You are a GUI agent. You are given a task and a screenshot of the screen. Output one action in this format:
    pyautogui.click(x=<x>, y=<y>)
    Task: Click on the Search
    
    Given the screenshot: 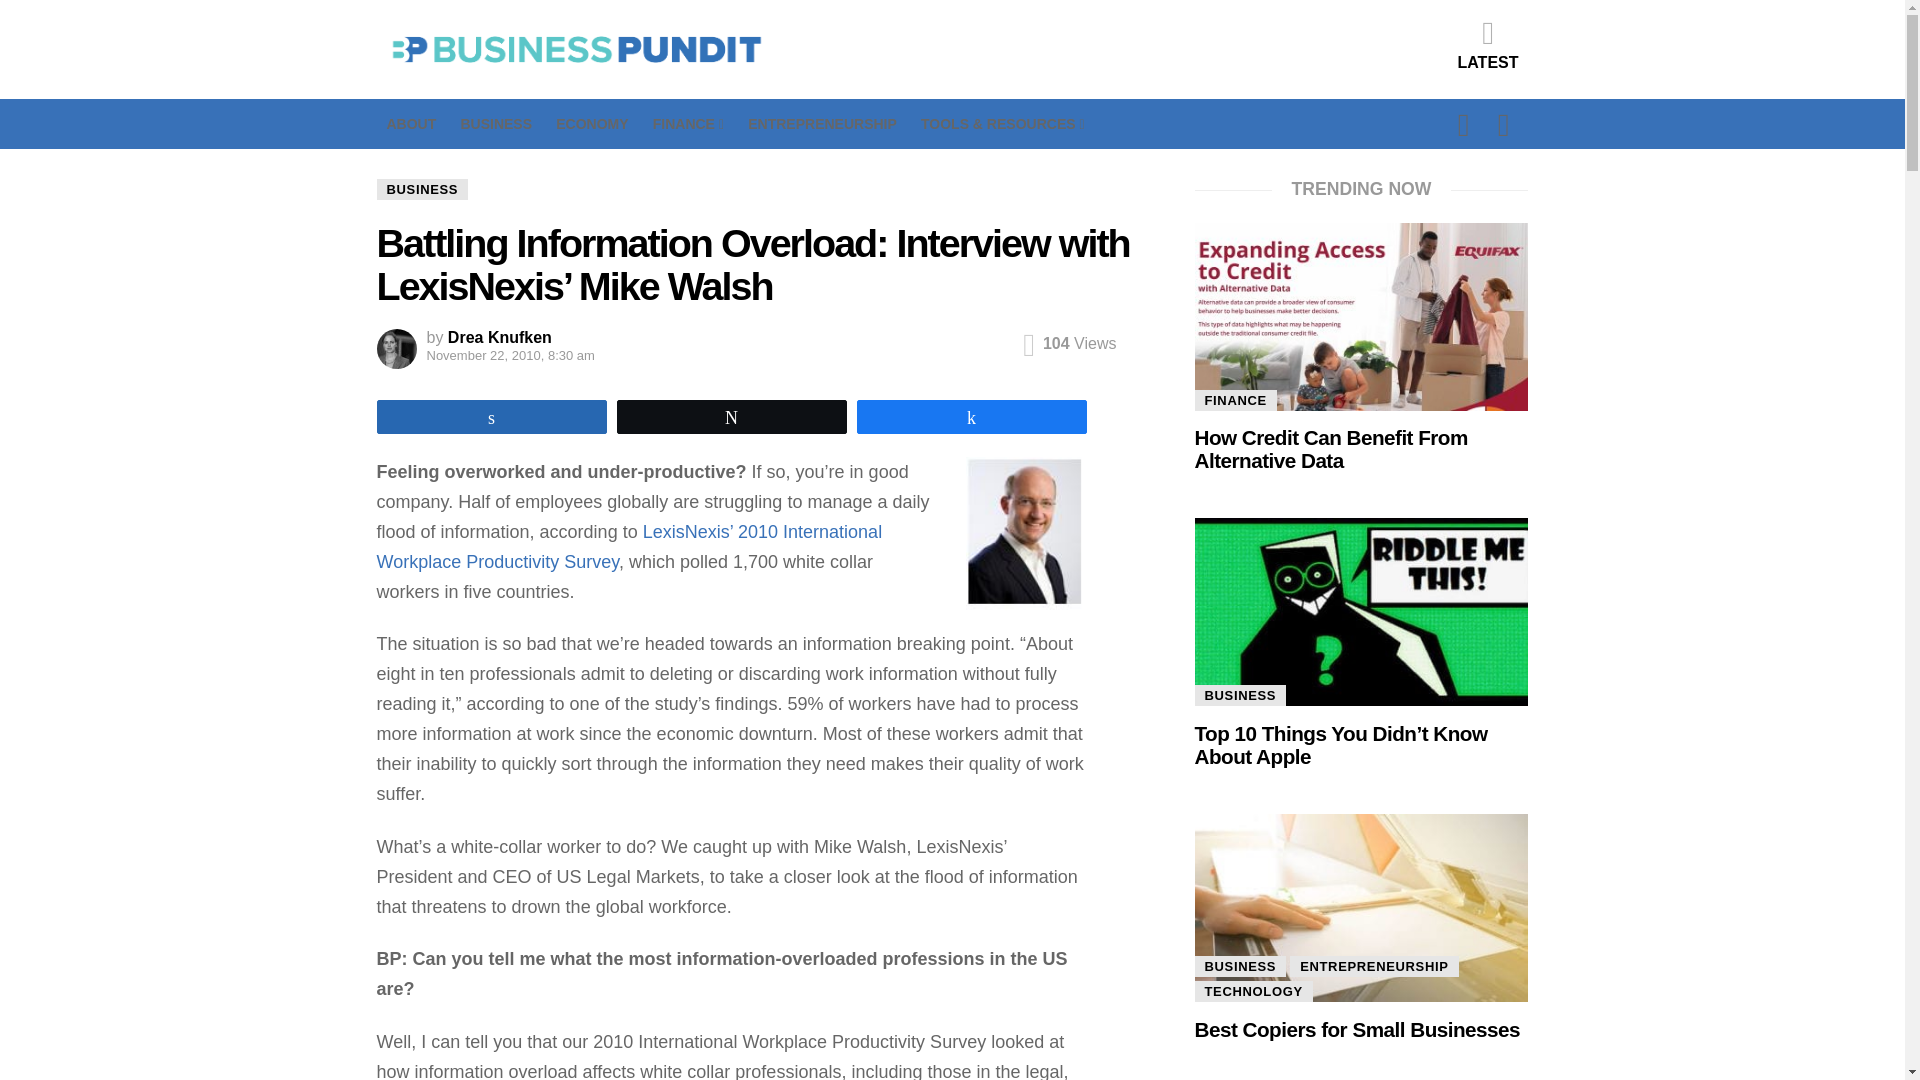 What is the action you would take?
    pyautogui.click(x=1354, y=244)
    